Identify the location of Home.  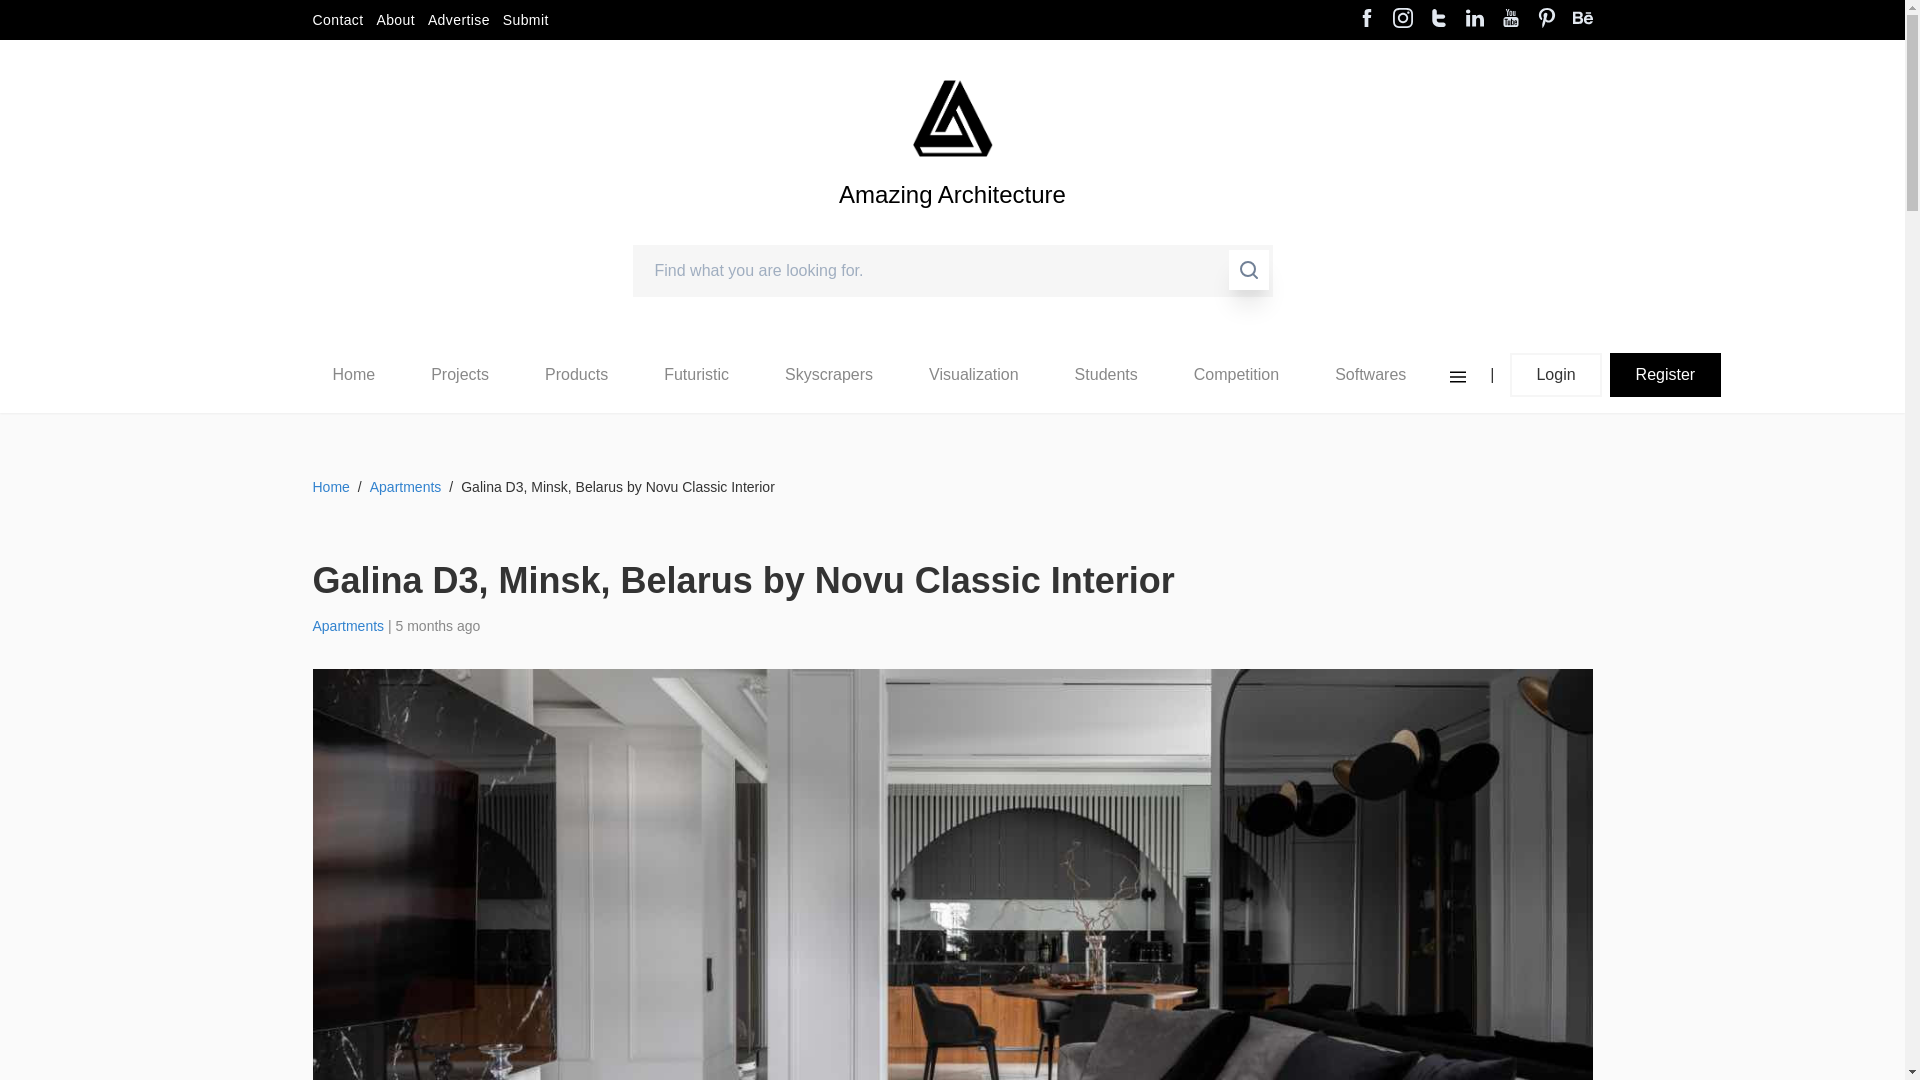
(353, 375).